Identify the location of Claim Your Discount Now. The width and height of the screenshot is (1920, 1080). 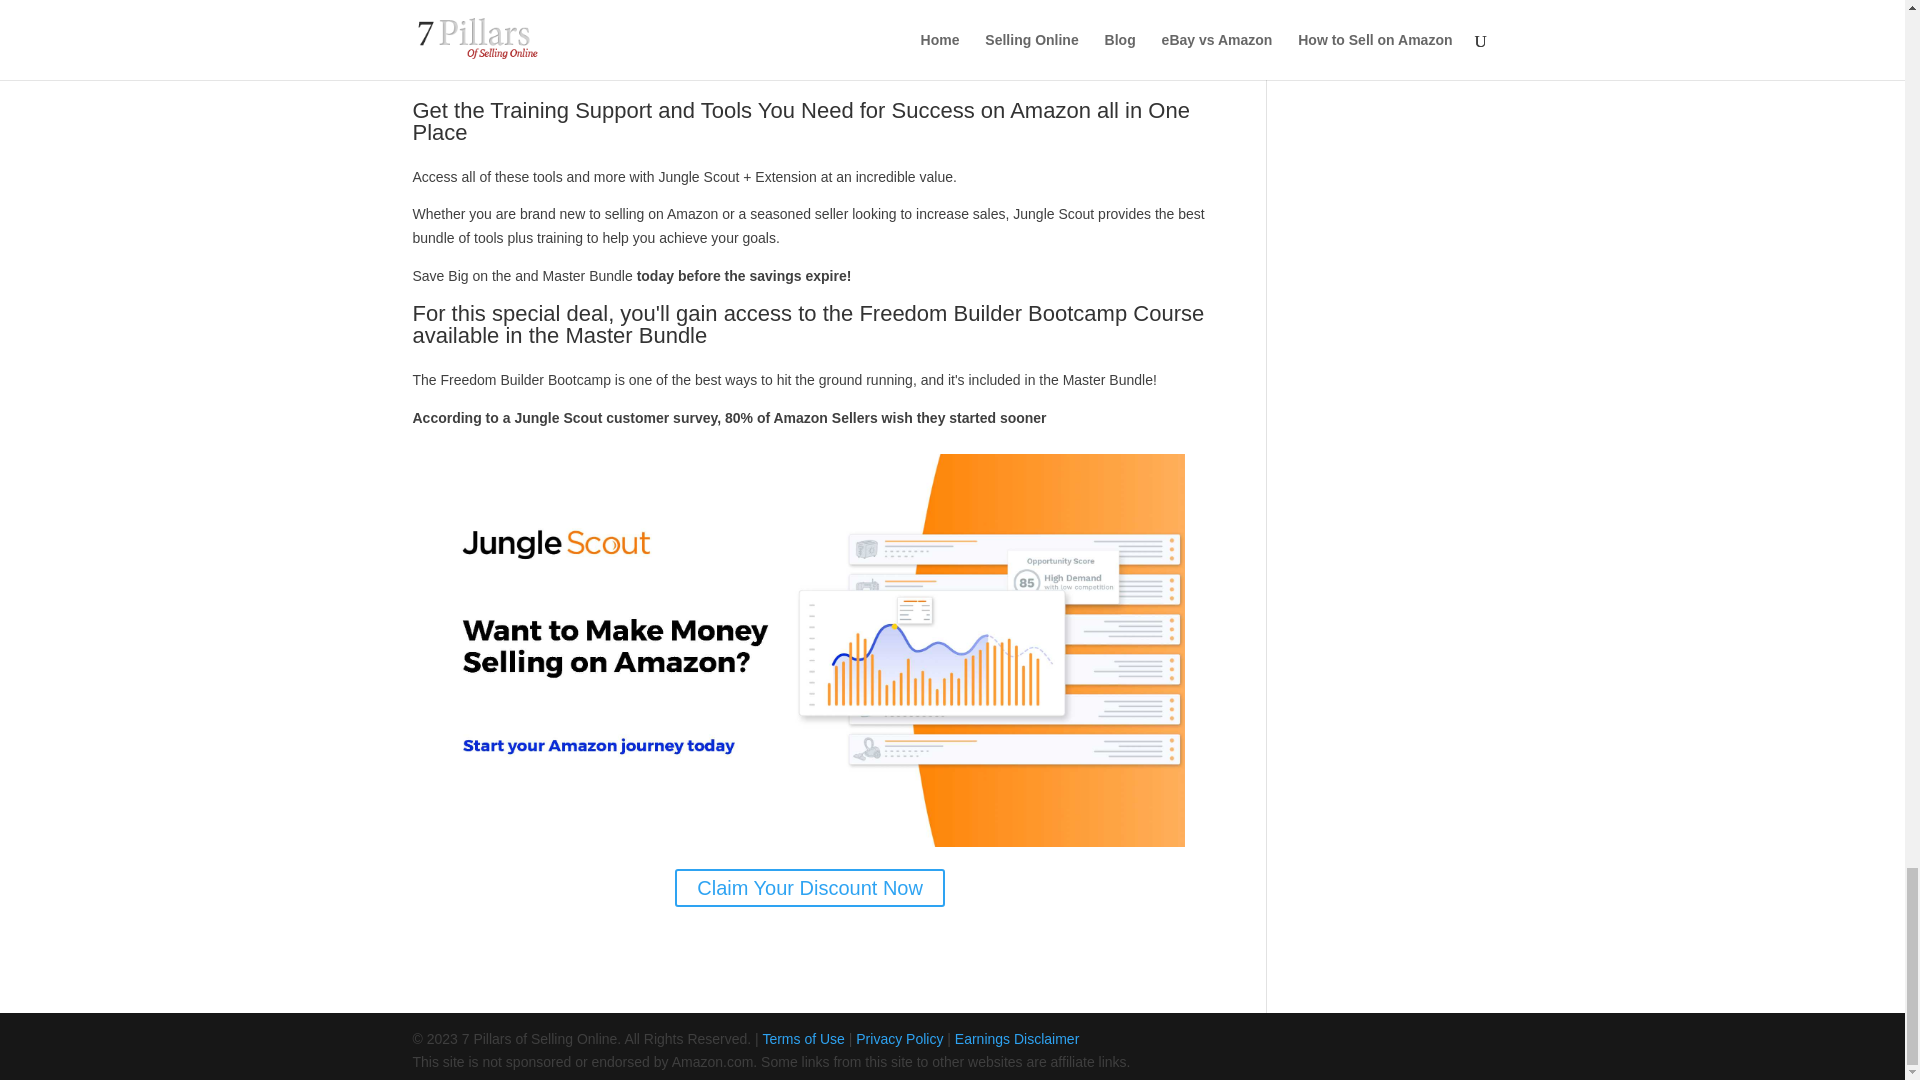
(810, 888).